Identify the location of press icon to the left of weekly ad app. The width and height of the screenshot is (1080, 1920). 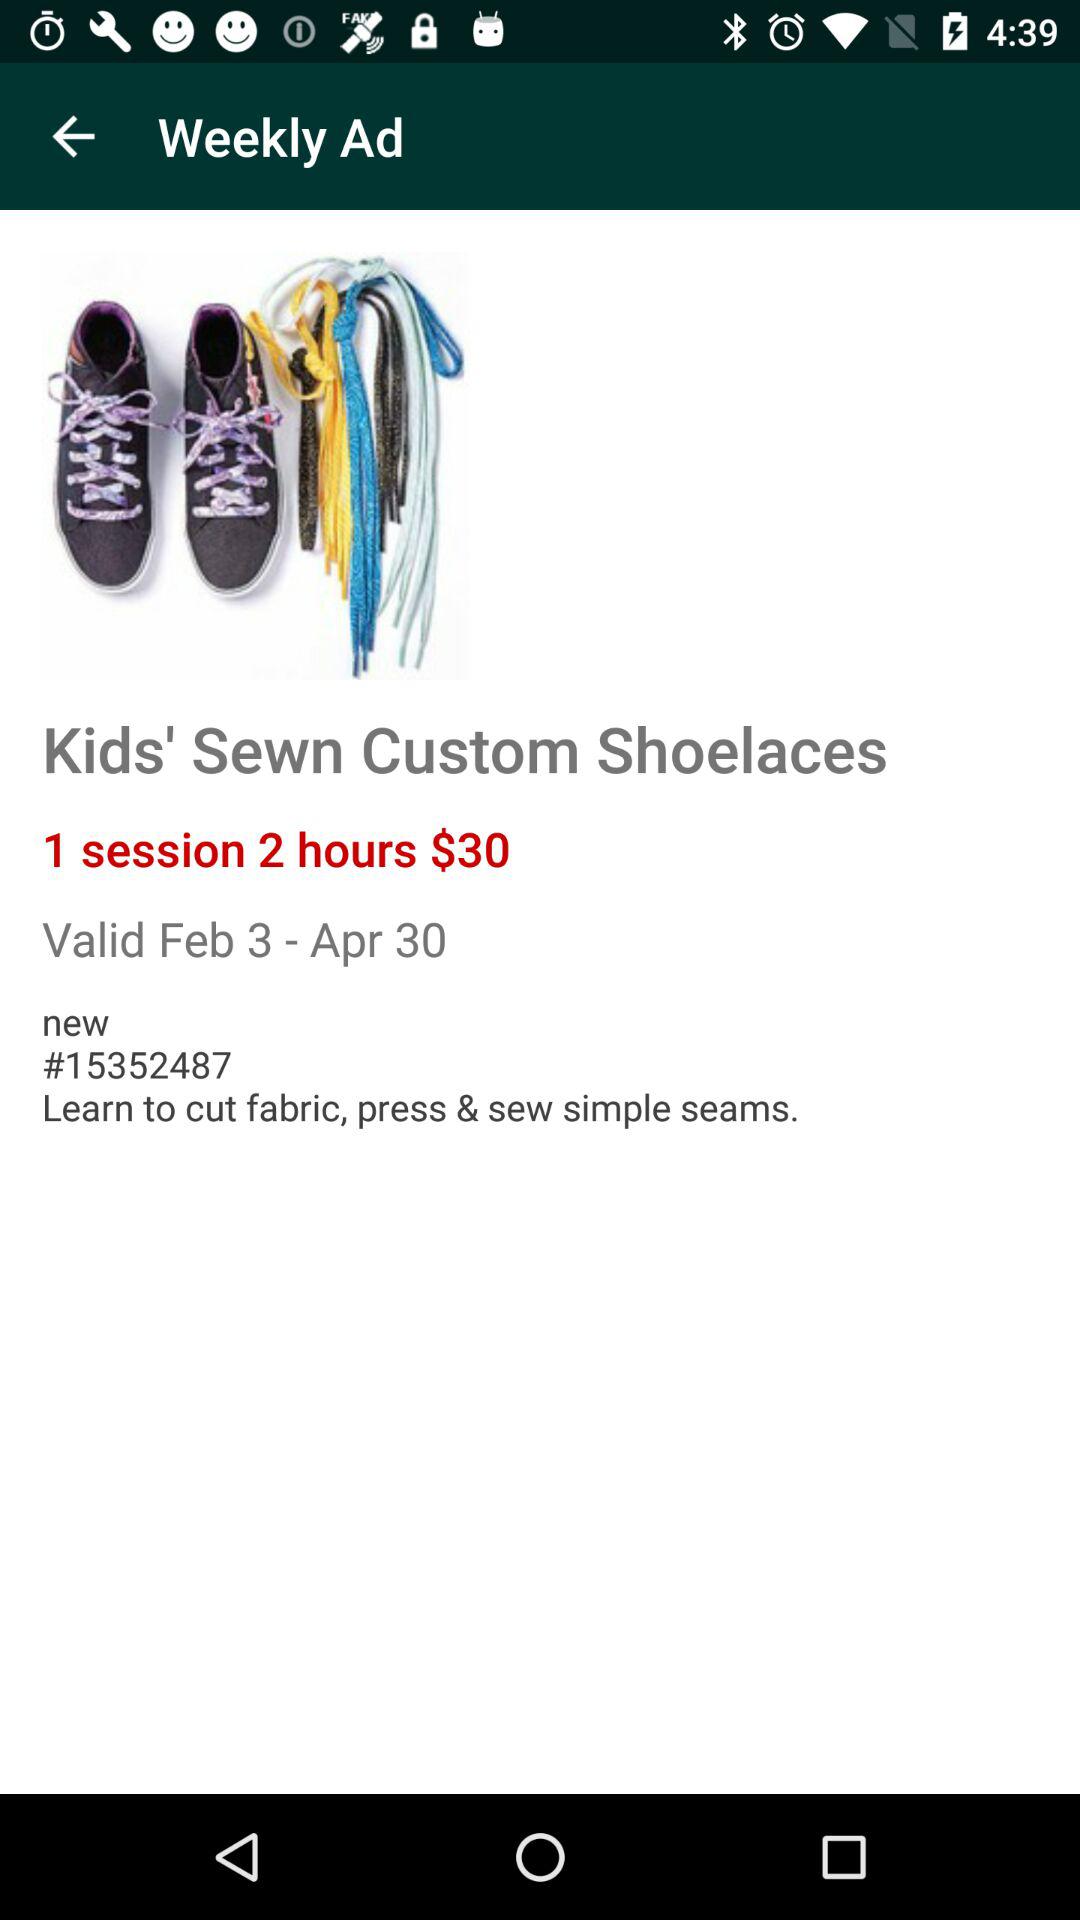
(73, 136).